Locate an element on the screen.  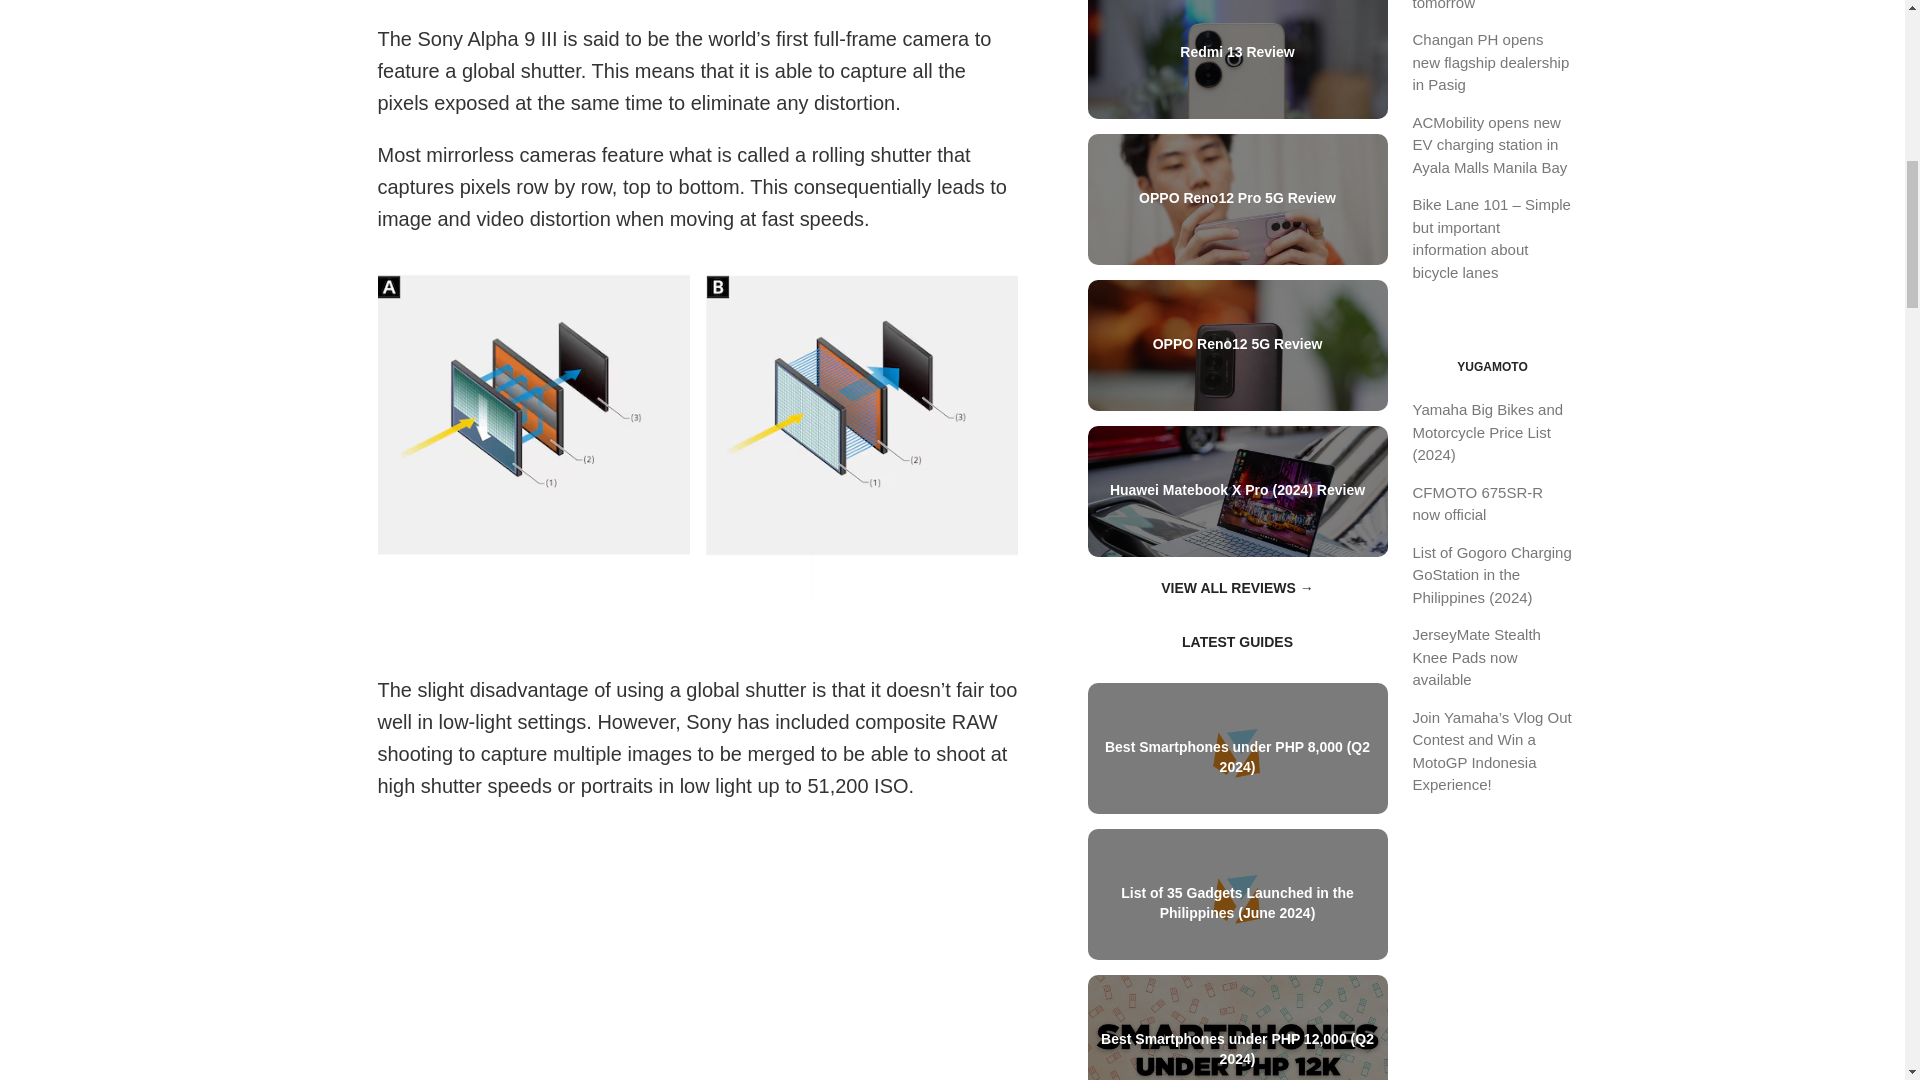
Redmi 13 Review is located at coordinates (1238, 52).